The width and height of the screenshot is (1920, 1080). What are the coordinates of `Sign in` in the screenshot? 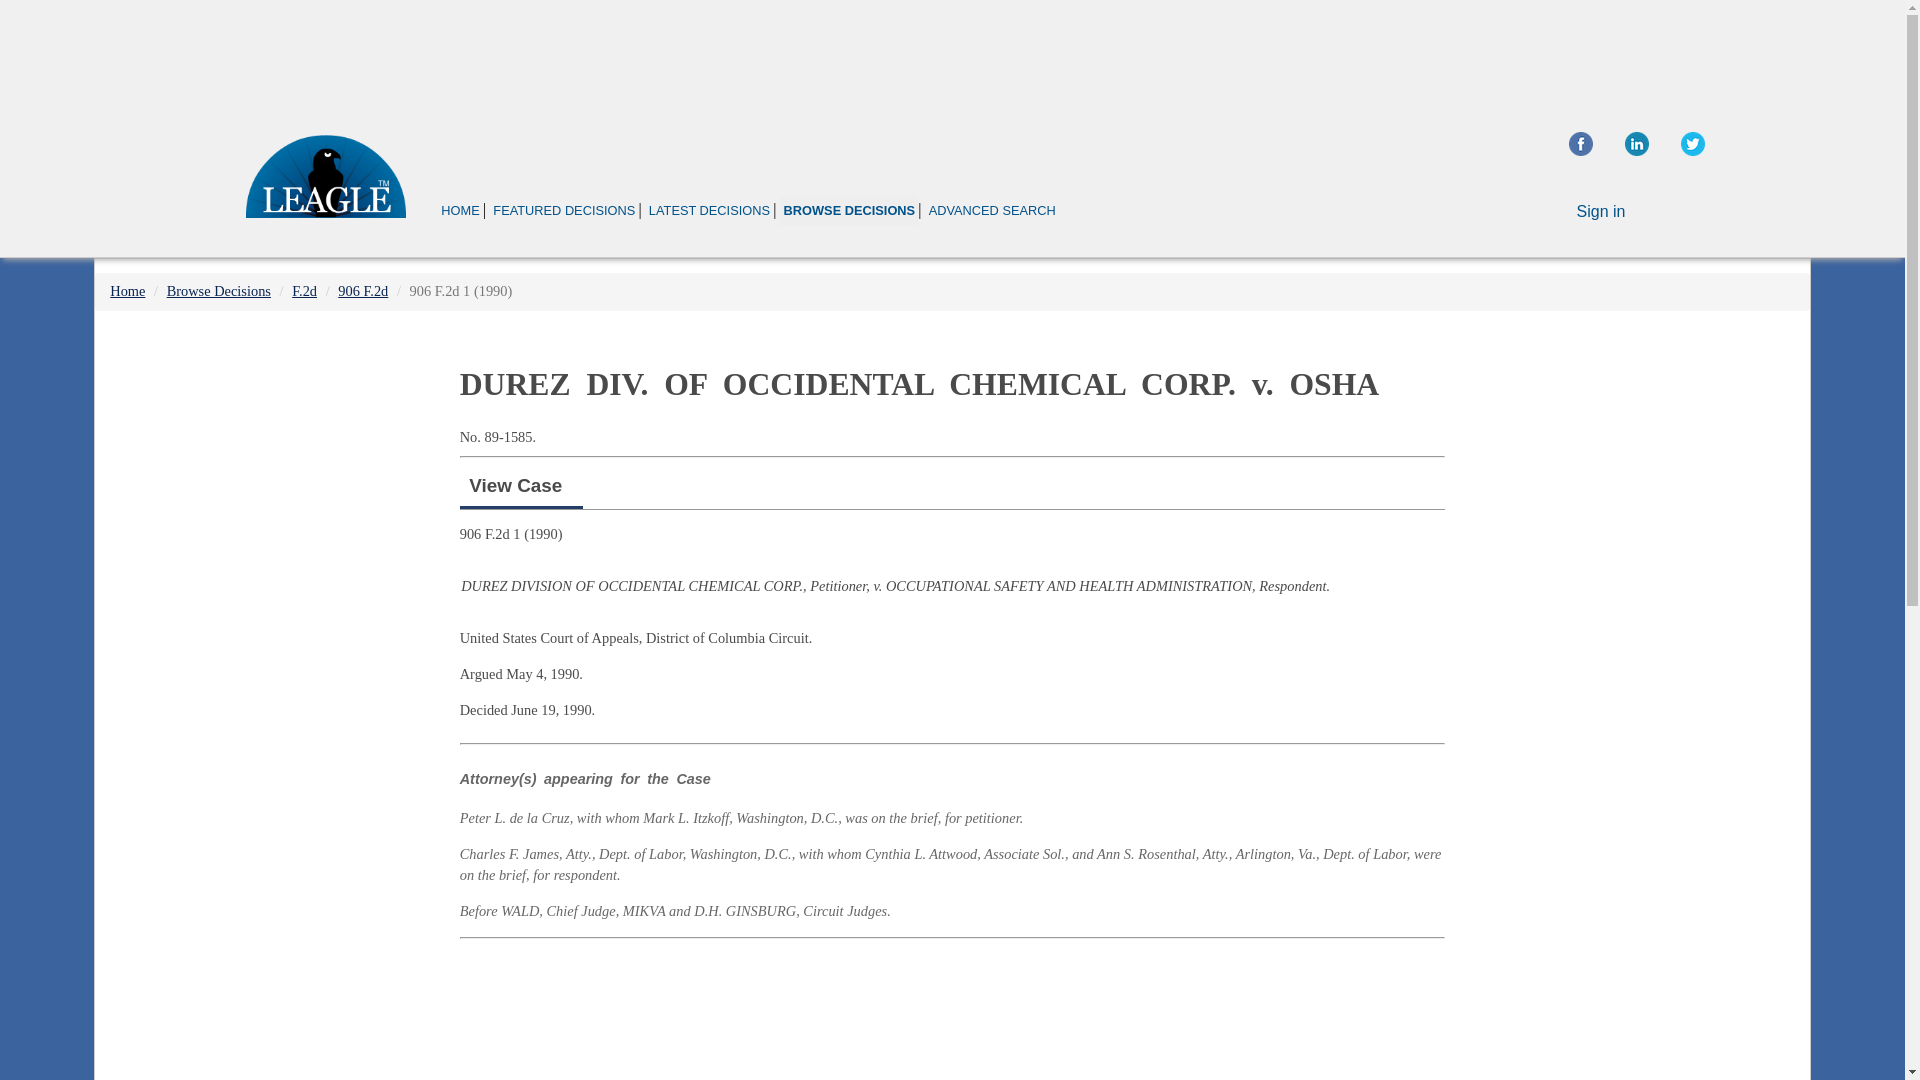 It's located at (1601, 212).